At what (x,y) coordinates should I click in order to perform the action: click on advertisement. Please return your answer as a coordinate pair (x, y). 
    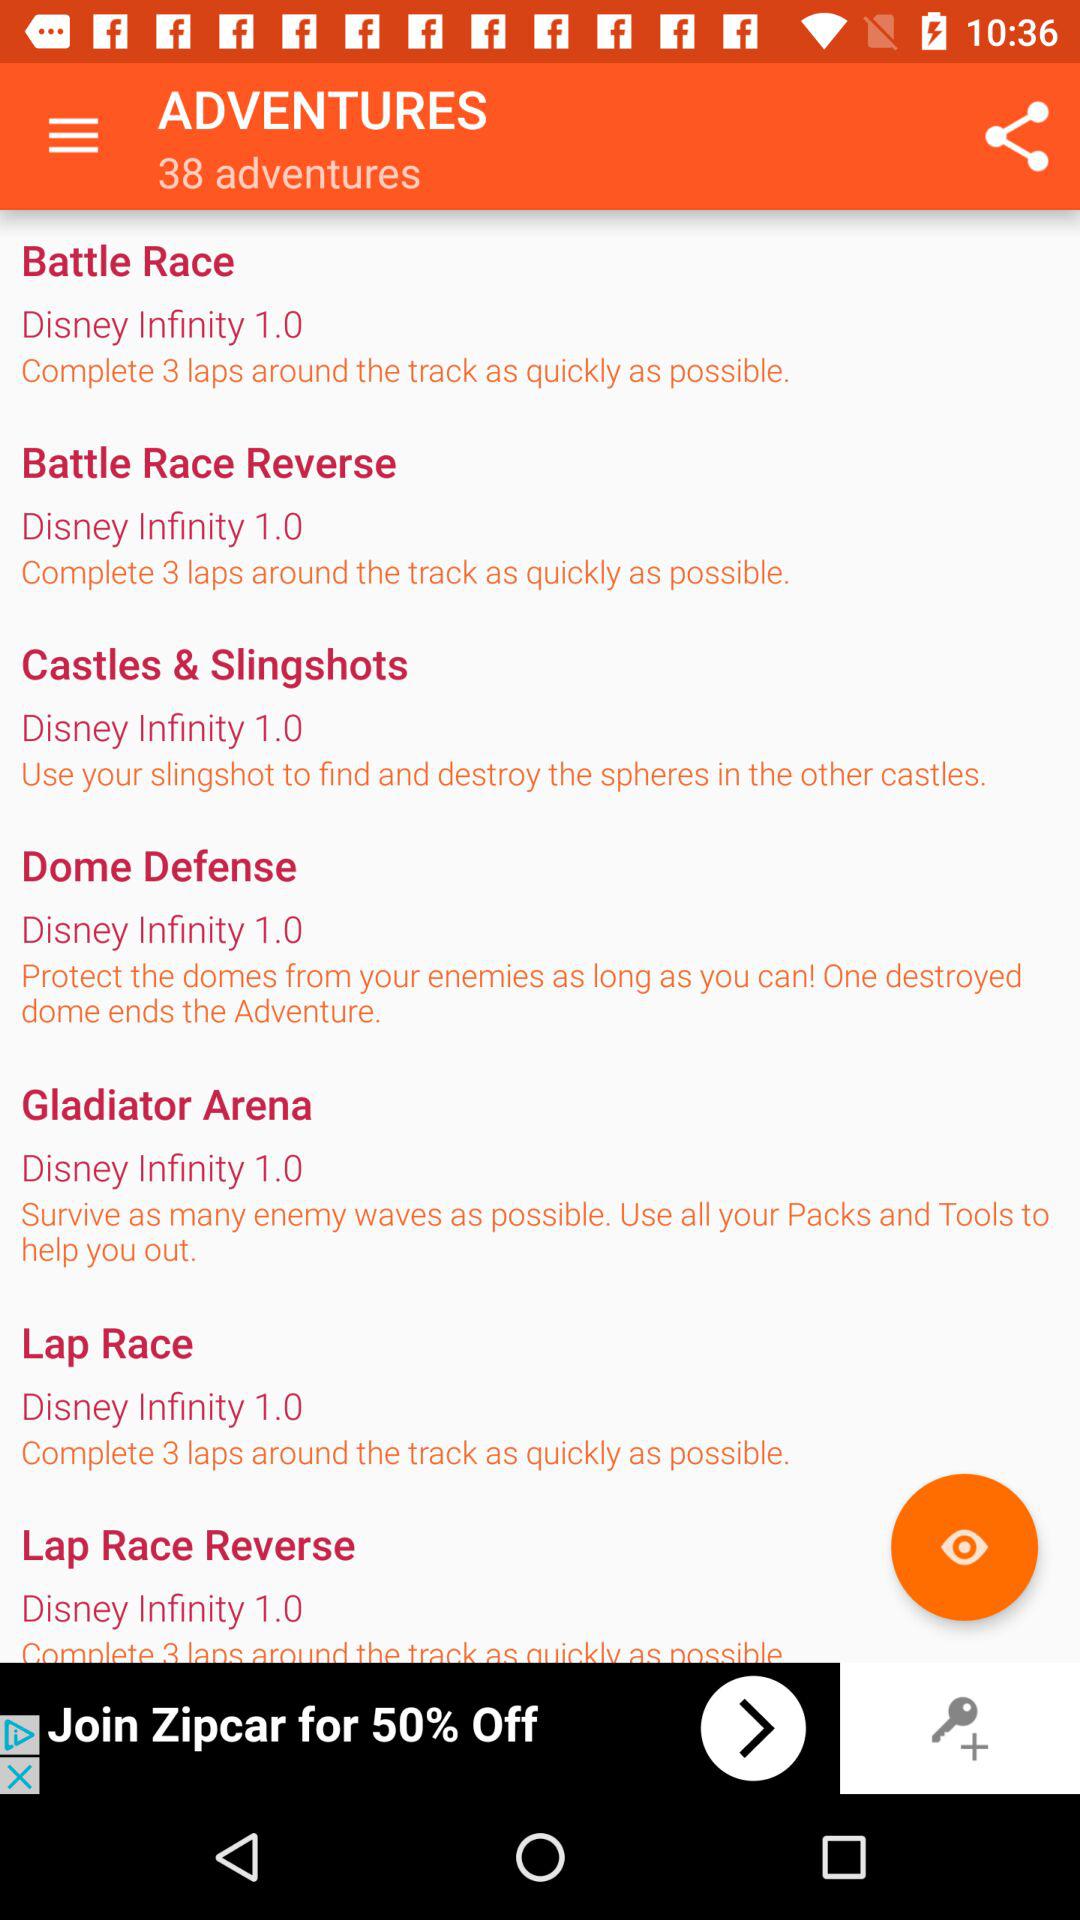
    Looking at the image, I should click on (420, 1728).